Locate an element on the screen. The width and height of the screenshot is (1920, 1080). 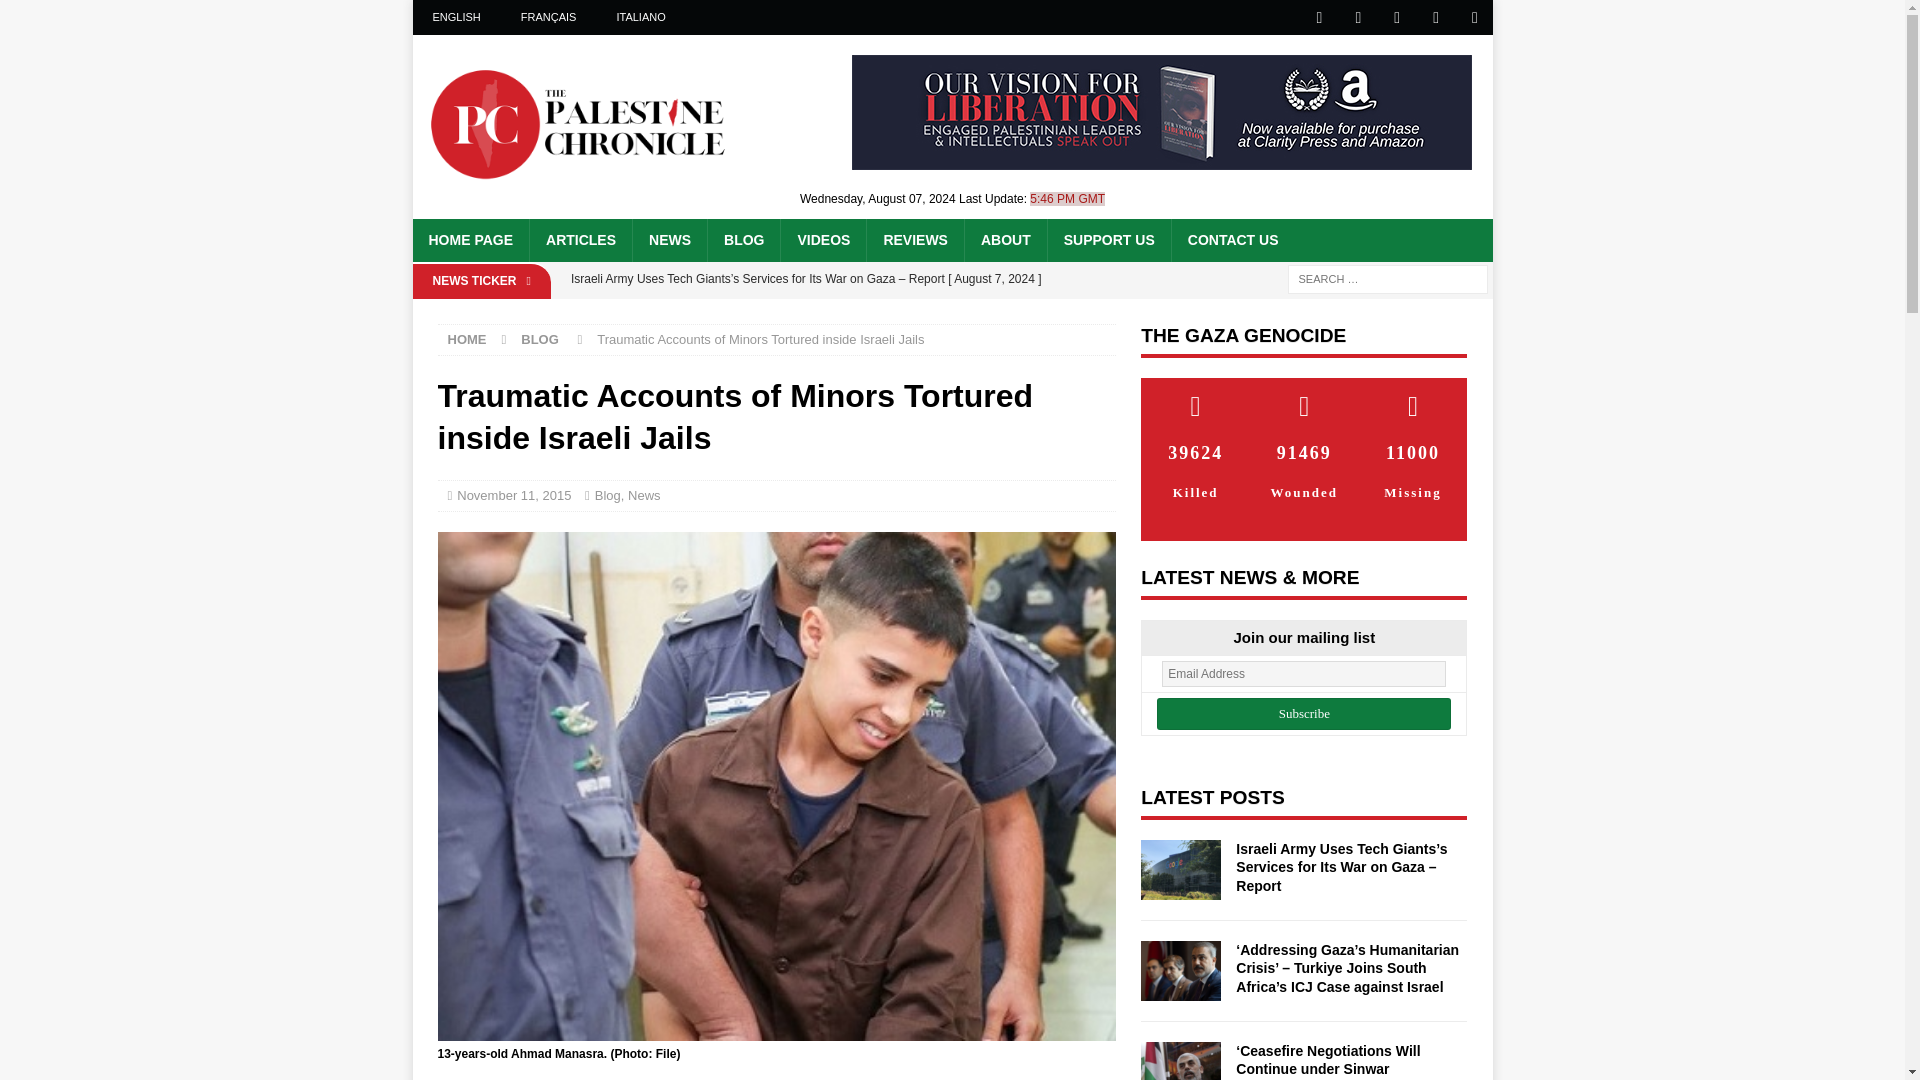
NEWS is located at coordinates (668, 240).